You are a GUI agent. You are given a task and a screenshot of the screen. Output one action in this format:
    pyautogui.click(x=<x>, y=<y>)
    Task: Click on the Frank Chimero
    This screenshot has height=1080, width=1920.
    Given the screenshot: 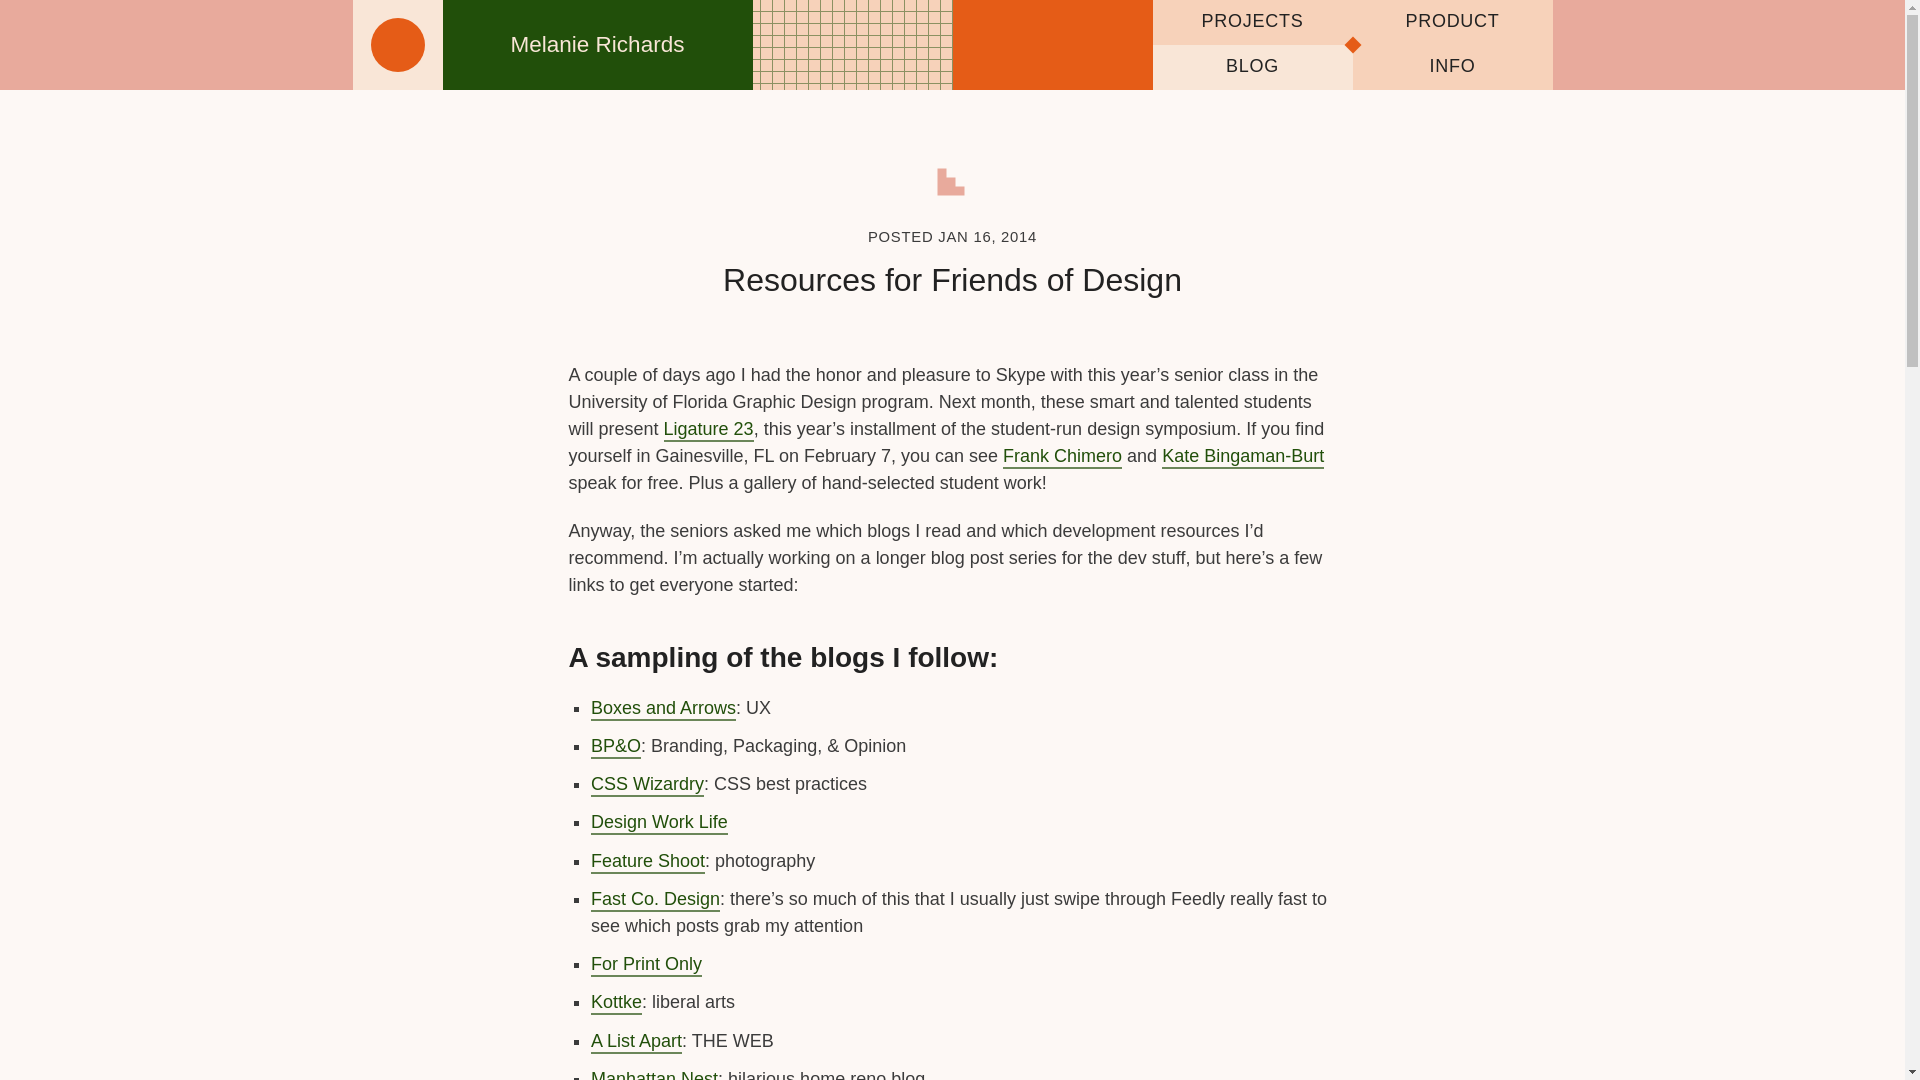 What is the action you would take?
    pyautogui.click(x=1062, y=457)
    